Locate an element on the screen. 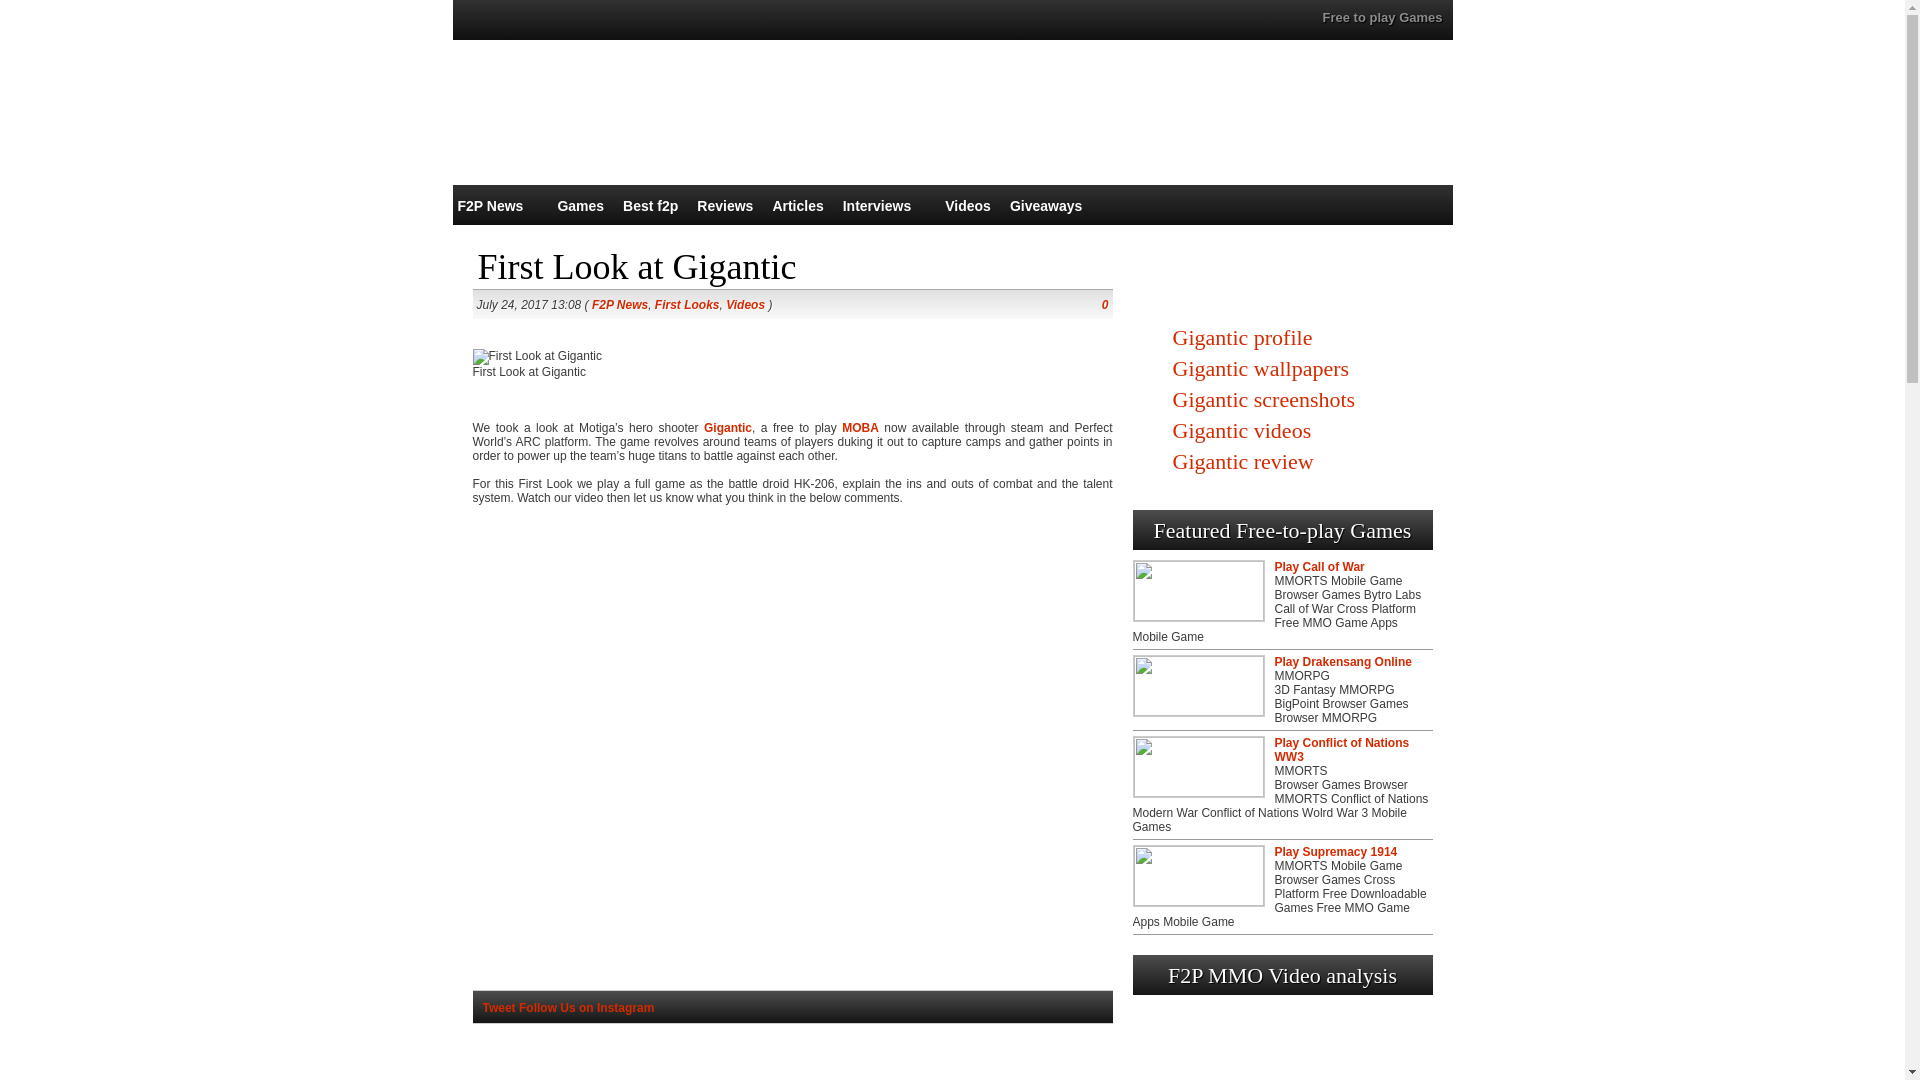  MOBA Games is located at coordinates (860, 428).